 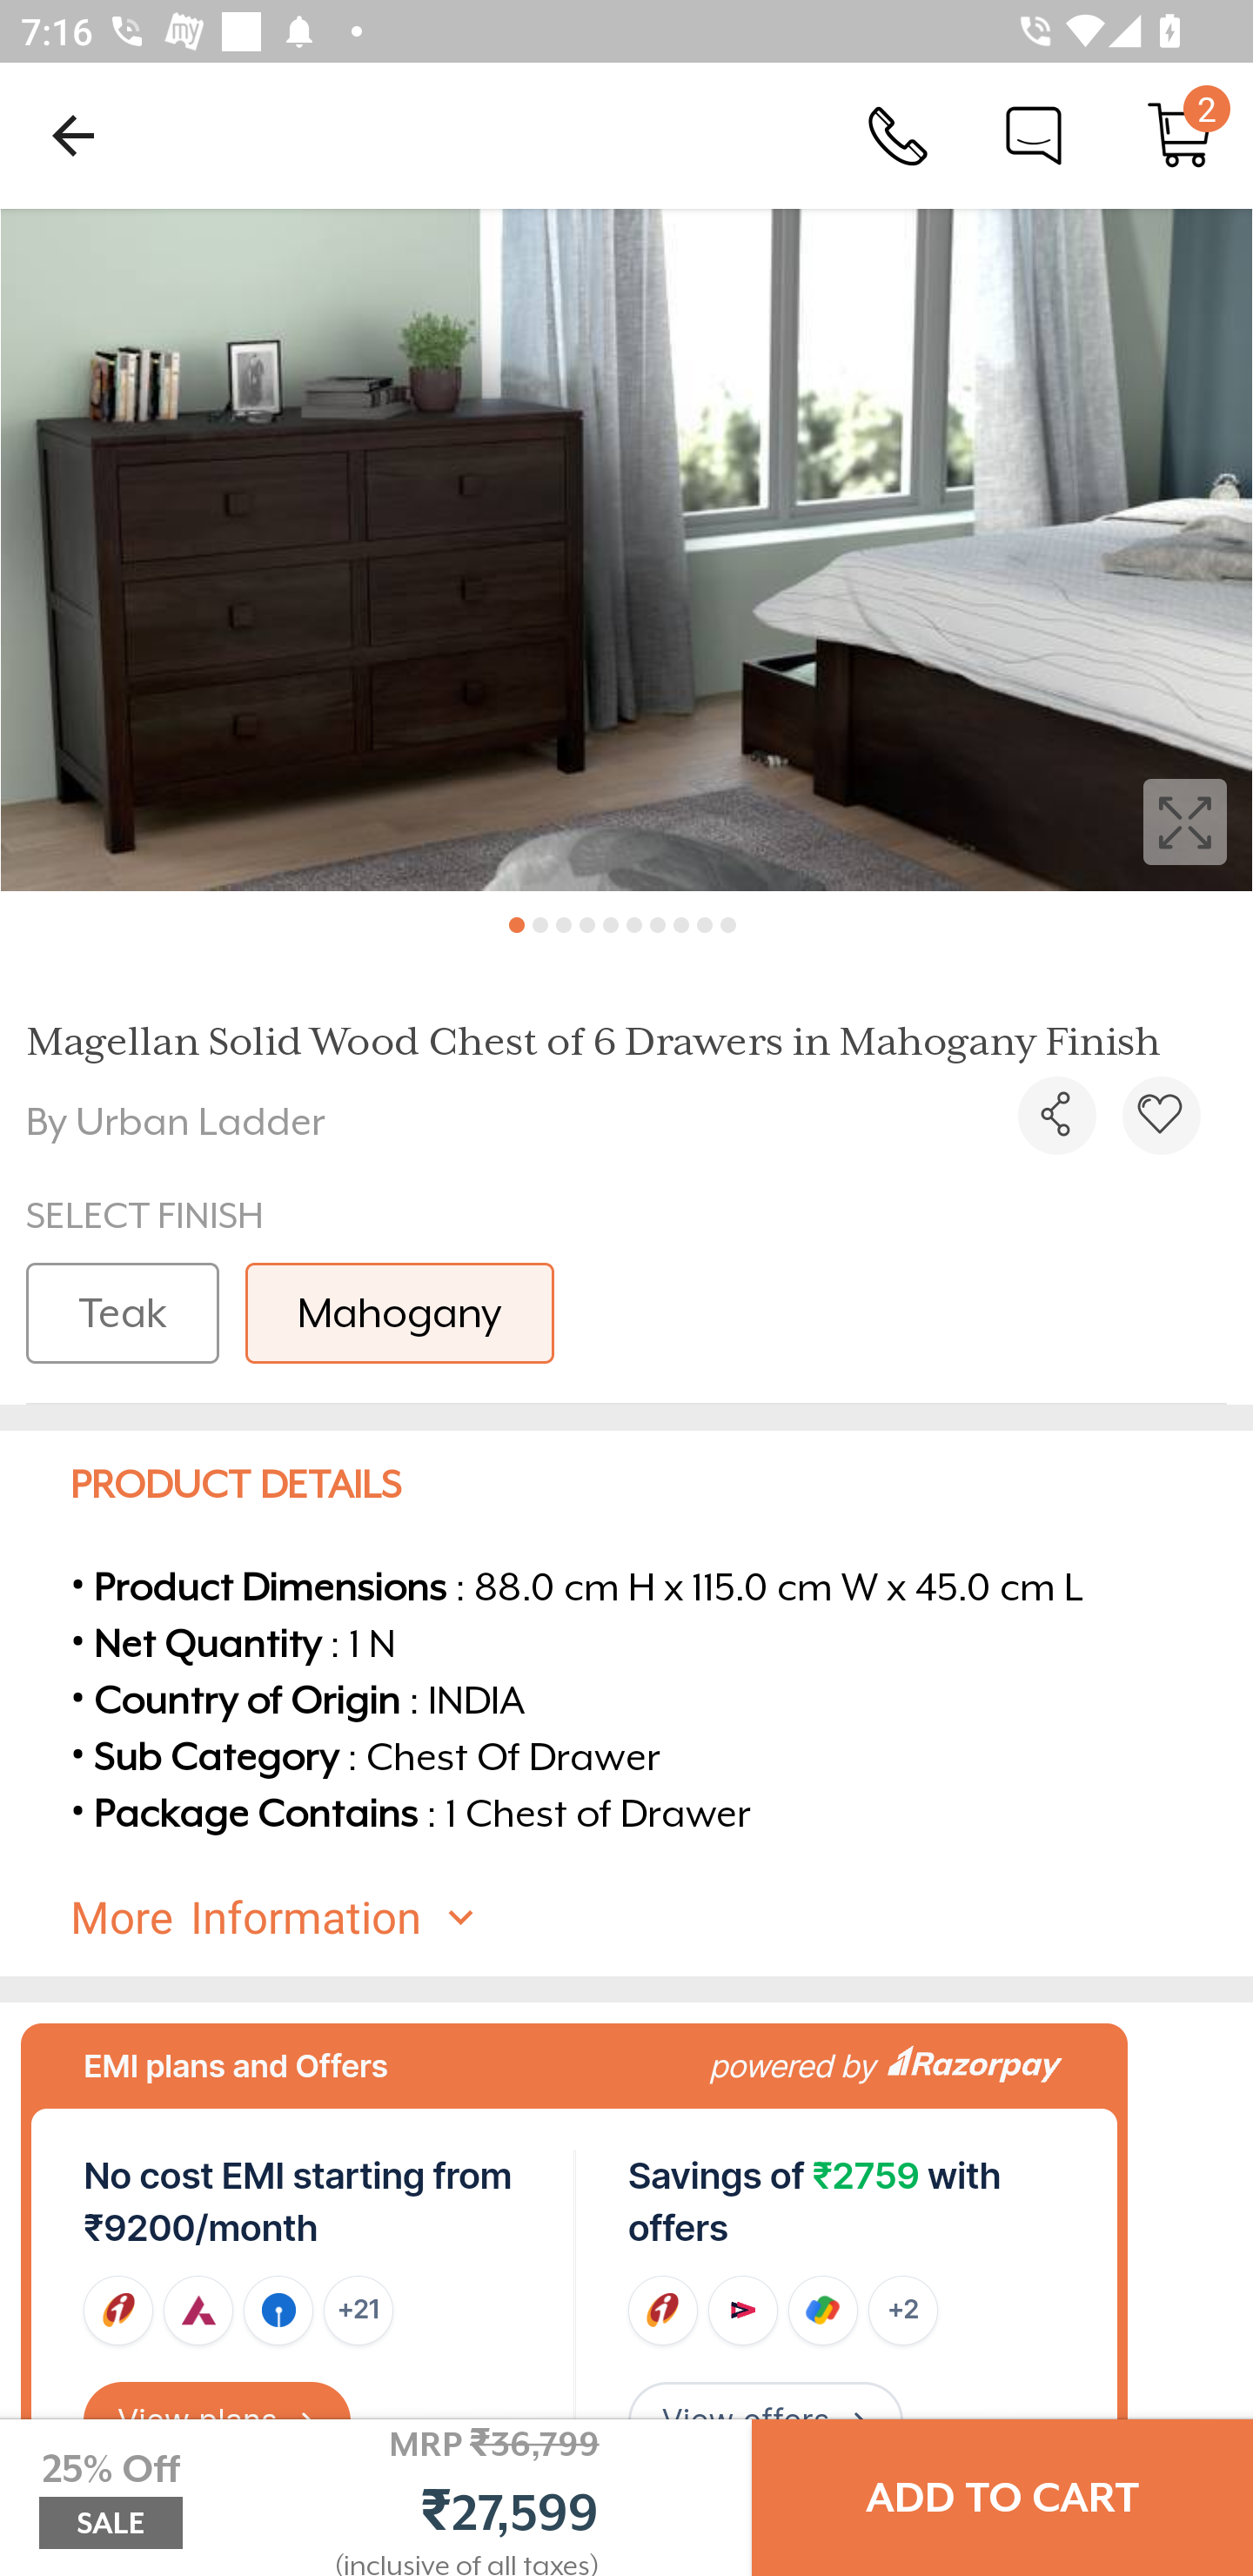 I want to click on ADD TO CART, so click(x=1002, y=2498).